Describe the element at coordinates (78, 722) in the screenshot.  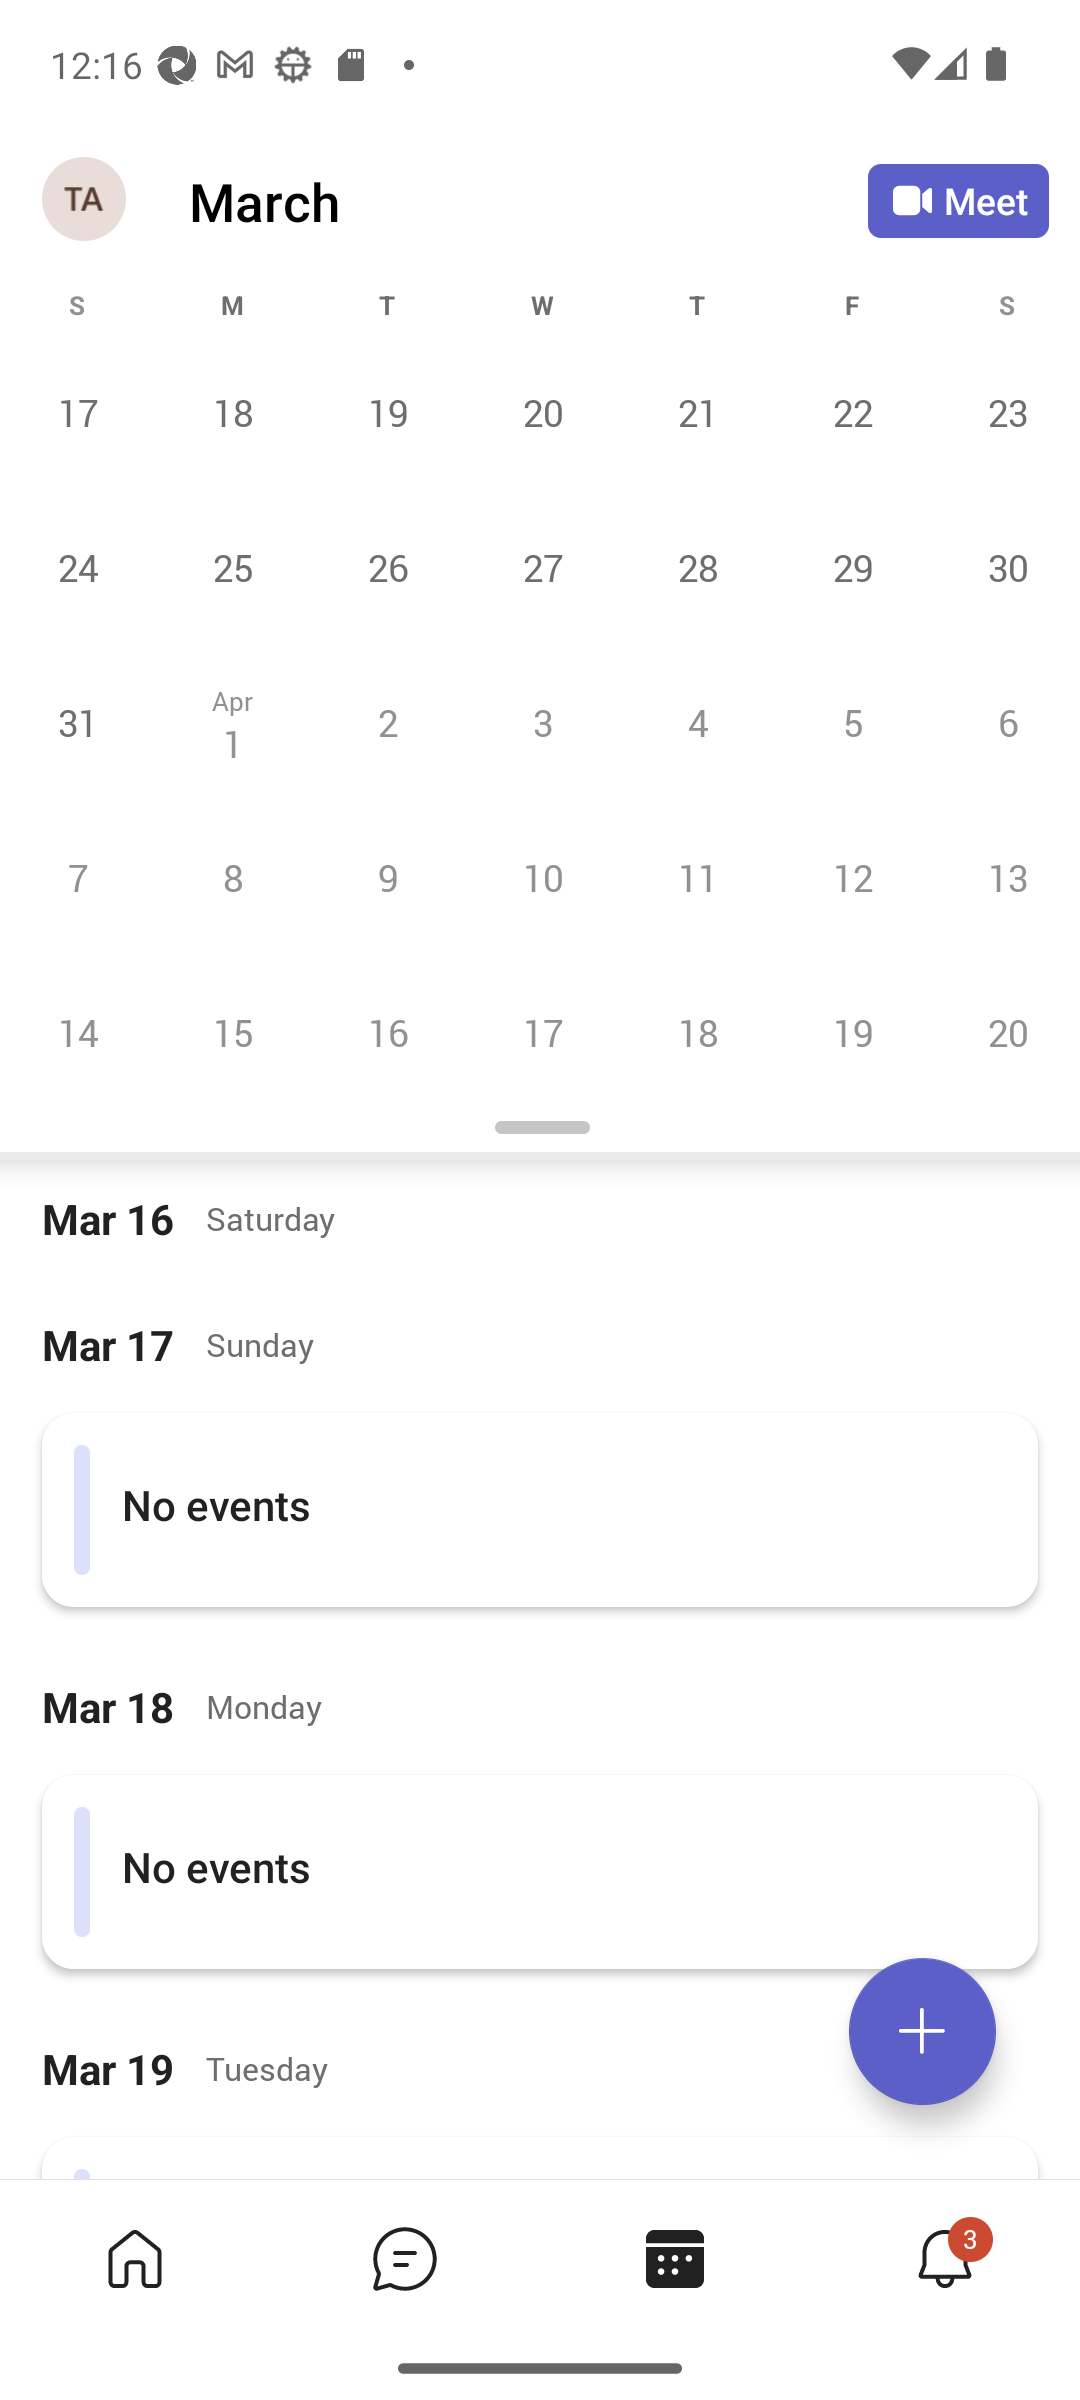
I see `Sunday, March 31 31` at that location.